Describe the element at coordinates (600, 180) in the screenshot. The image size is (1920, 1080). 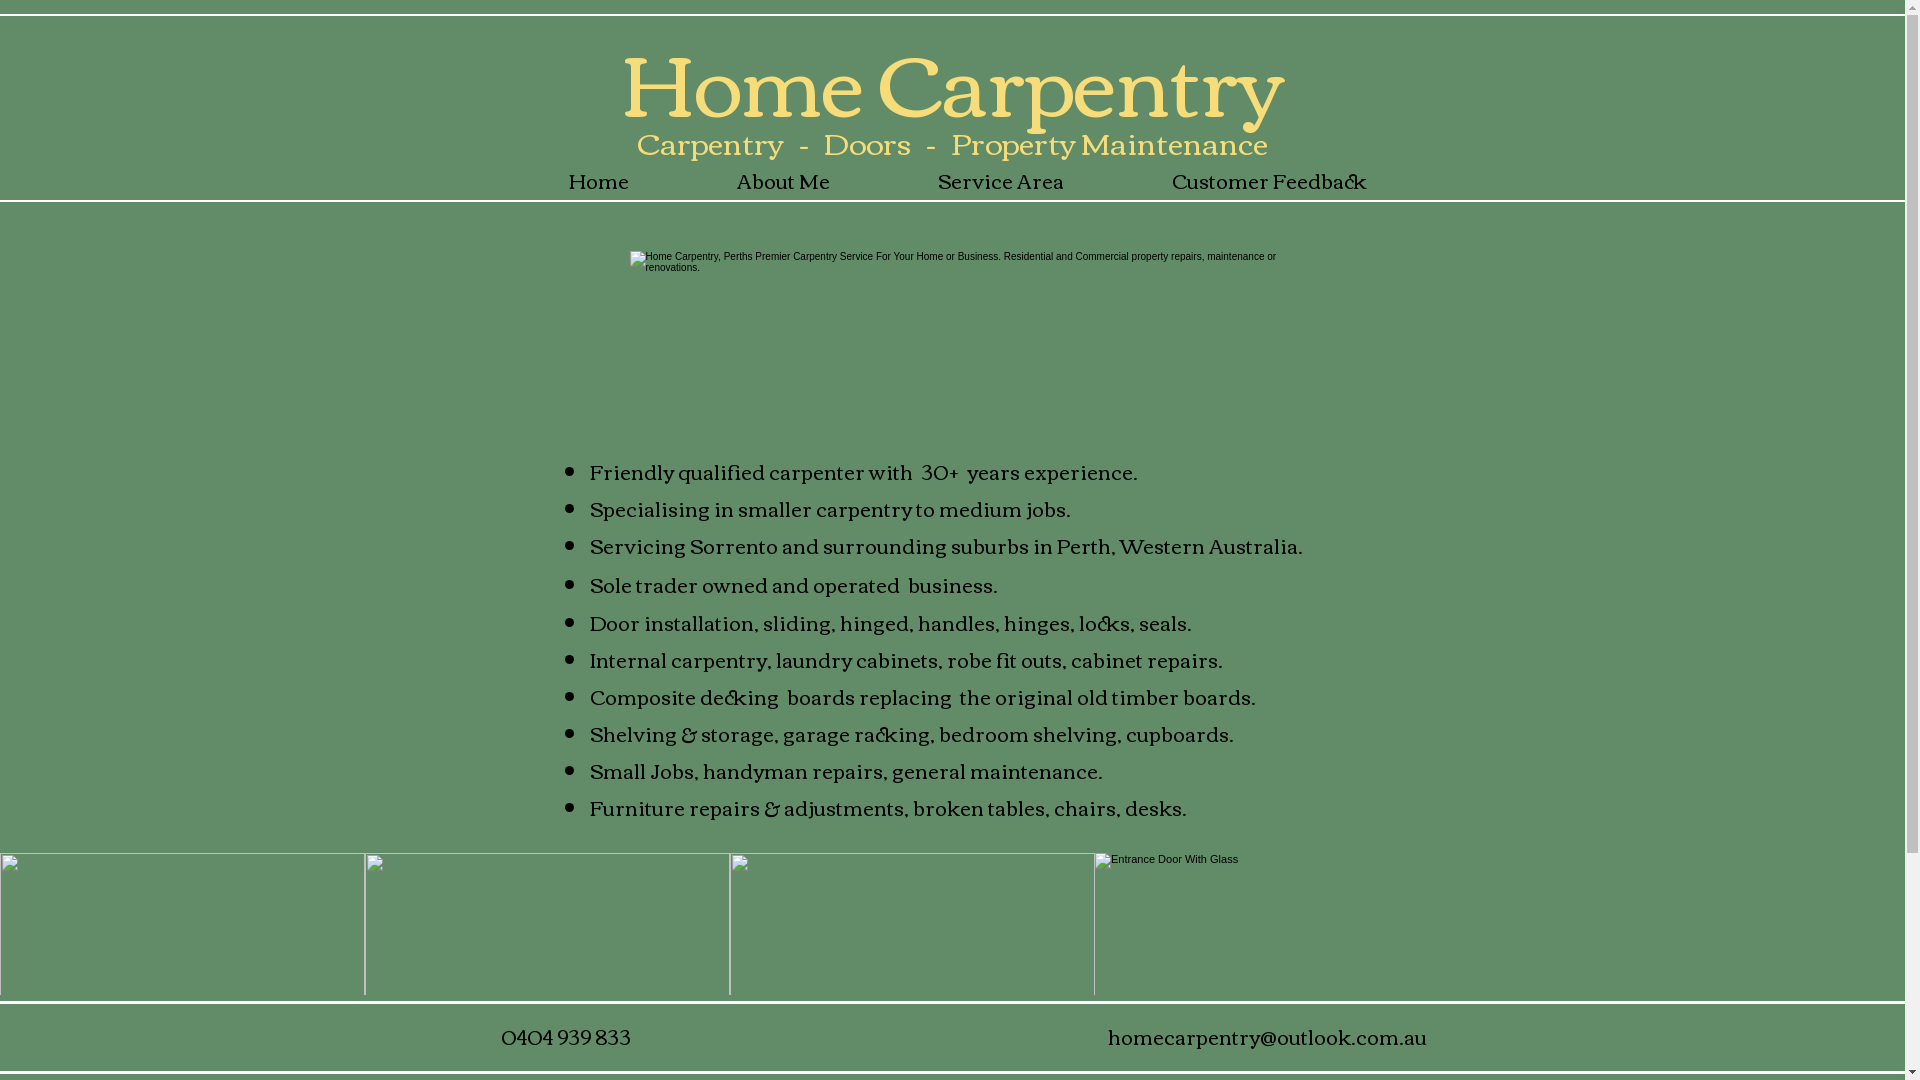
I see `Home` at that location.